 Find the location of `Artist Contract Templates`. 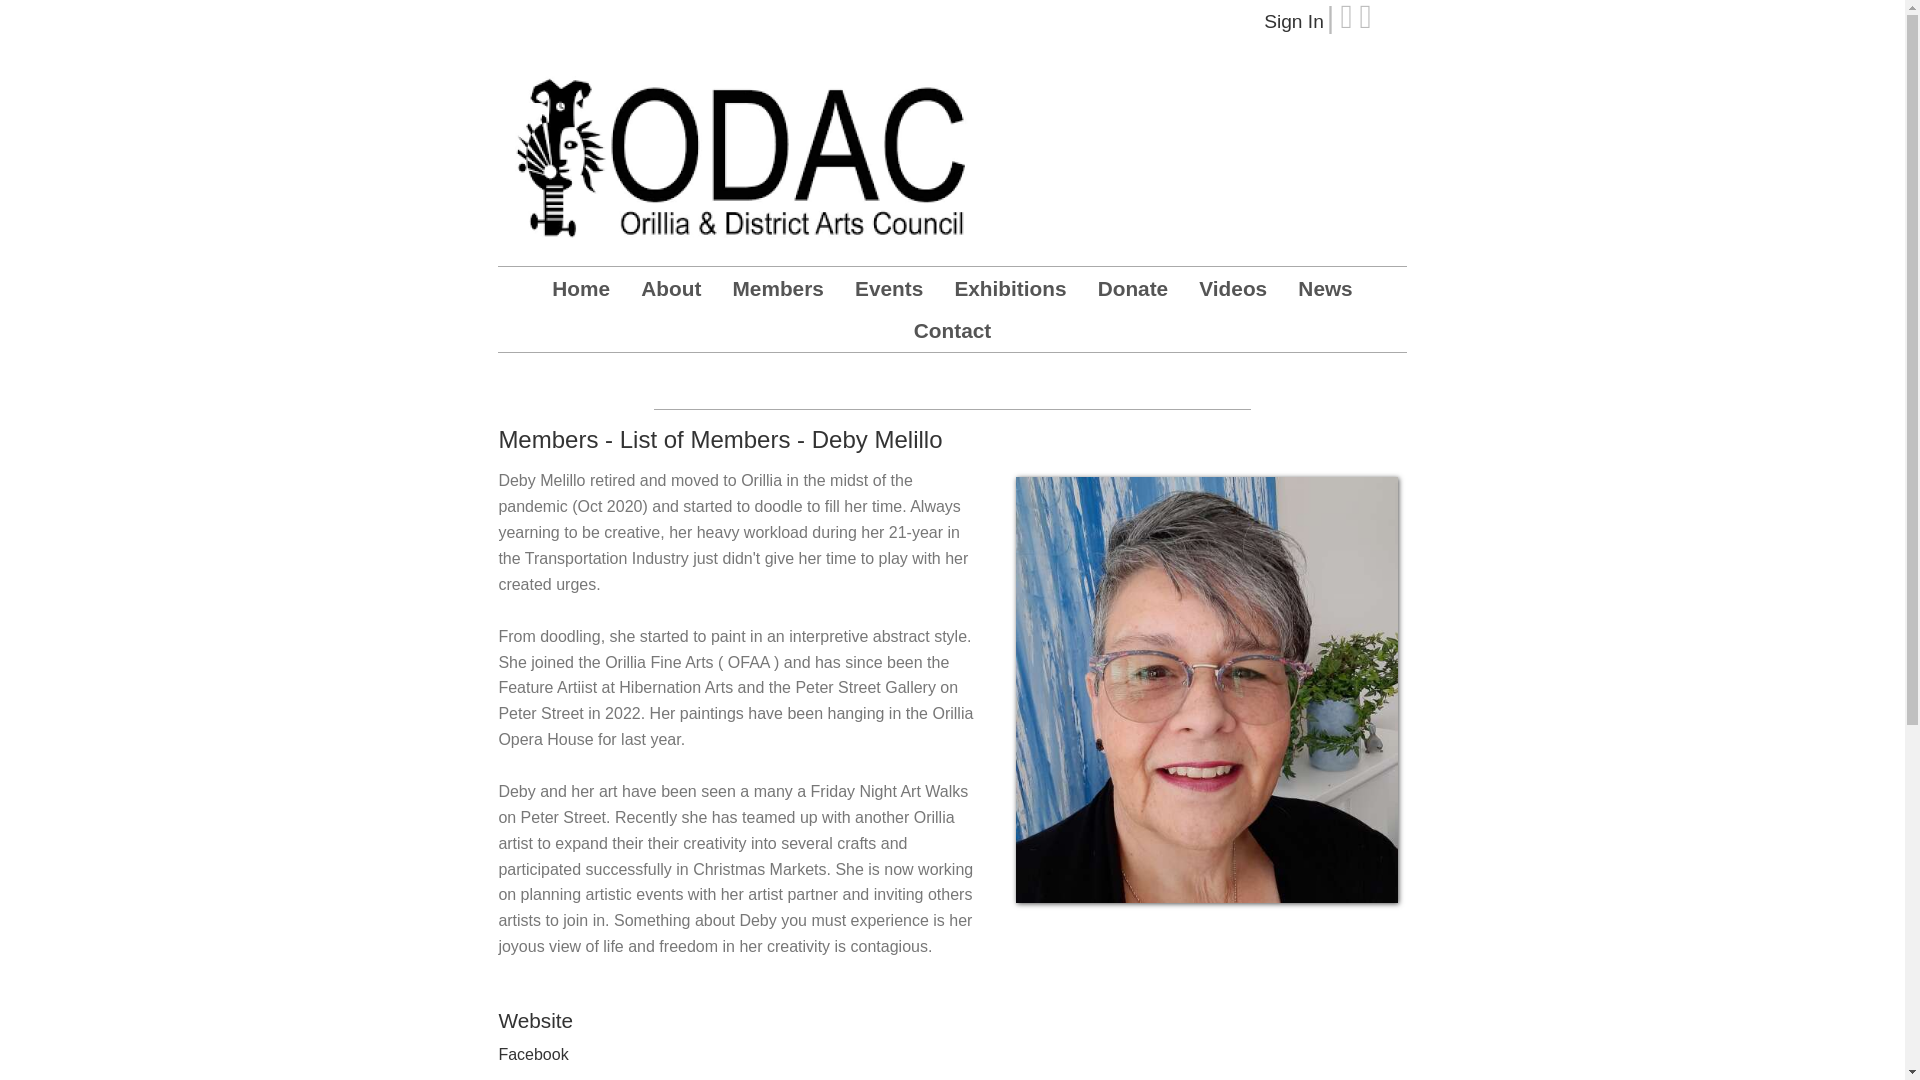

Artist Contract Templates is located at coordinates (914, 388).